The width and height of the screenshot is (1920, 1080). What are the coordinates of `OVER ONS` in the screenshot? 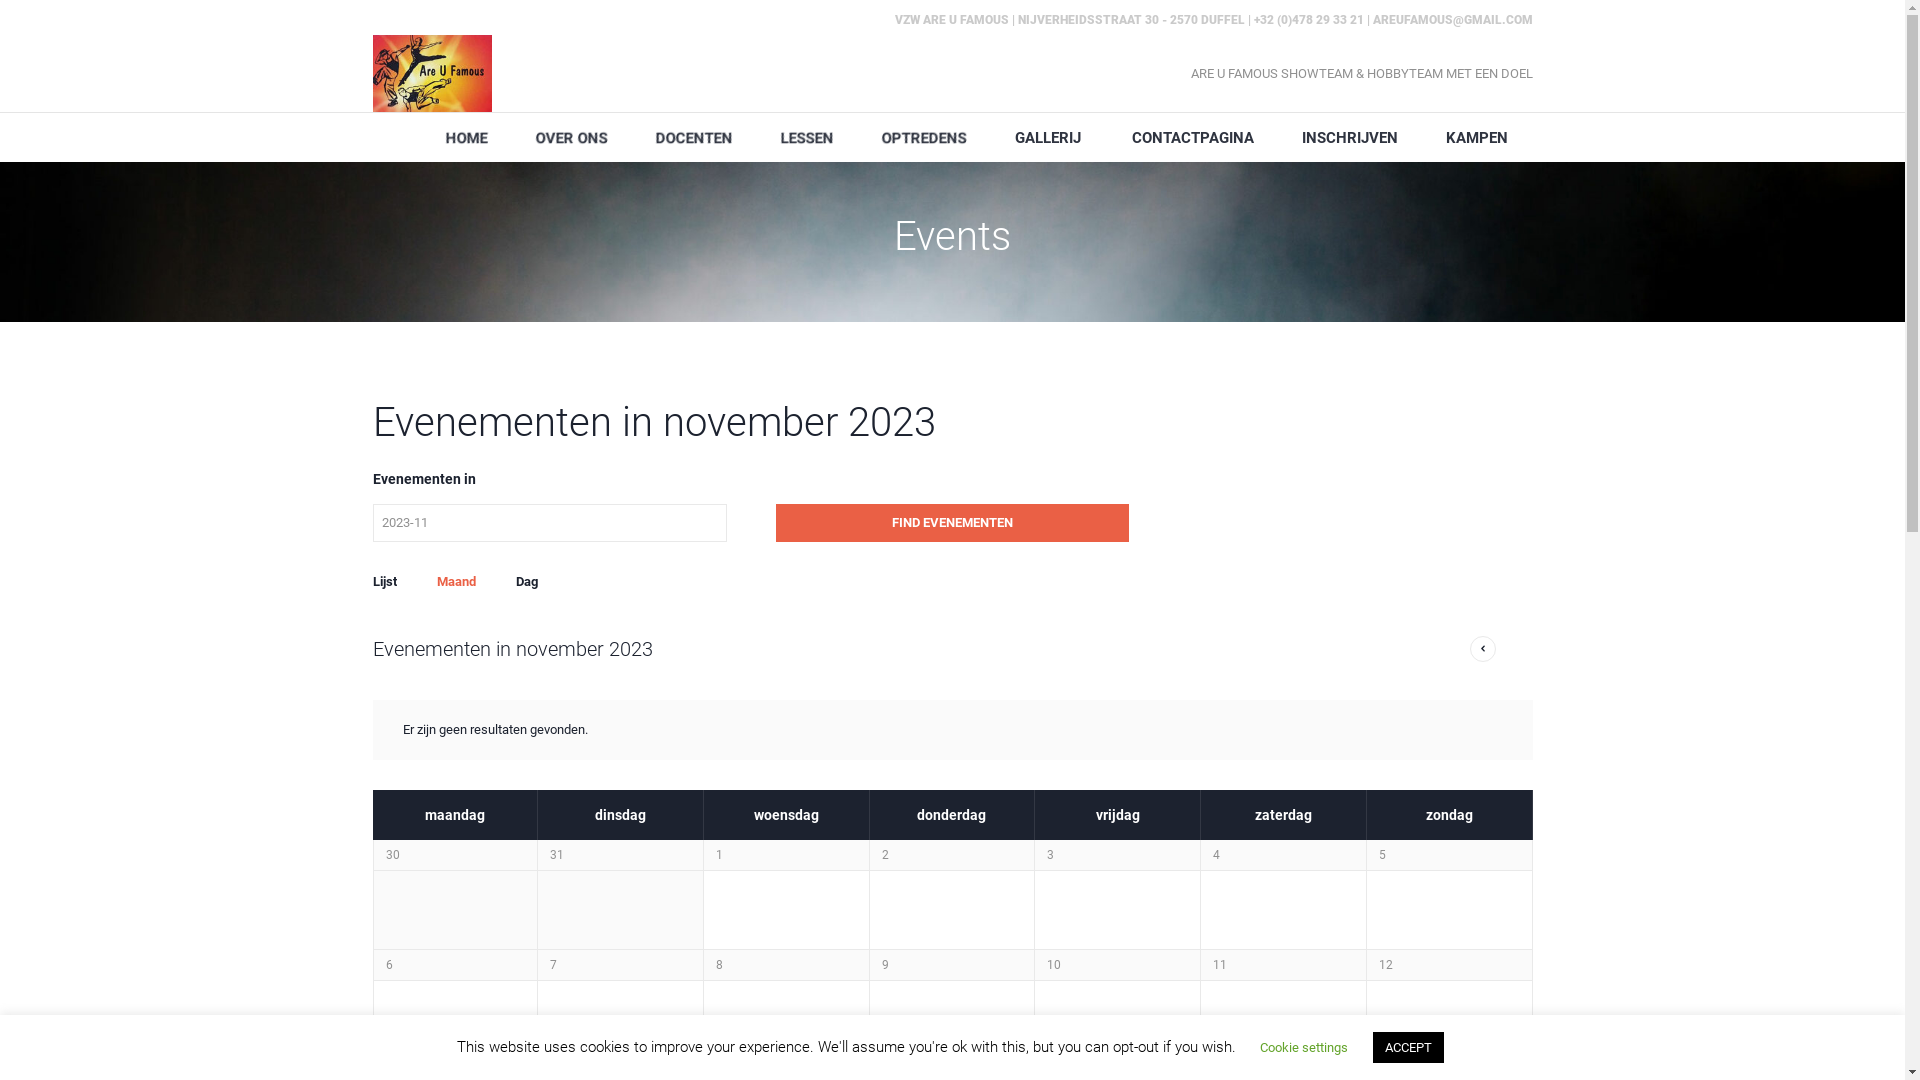 It's located at (570, 137).